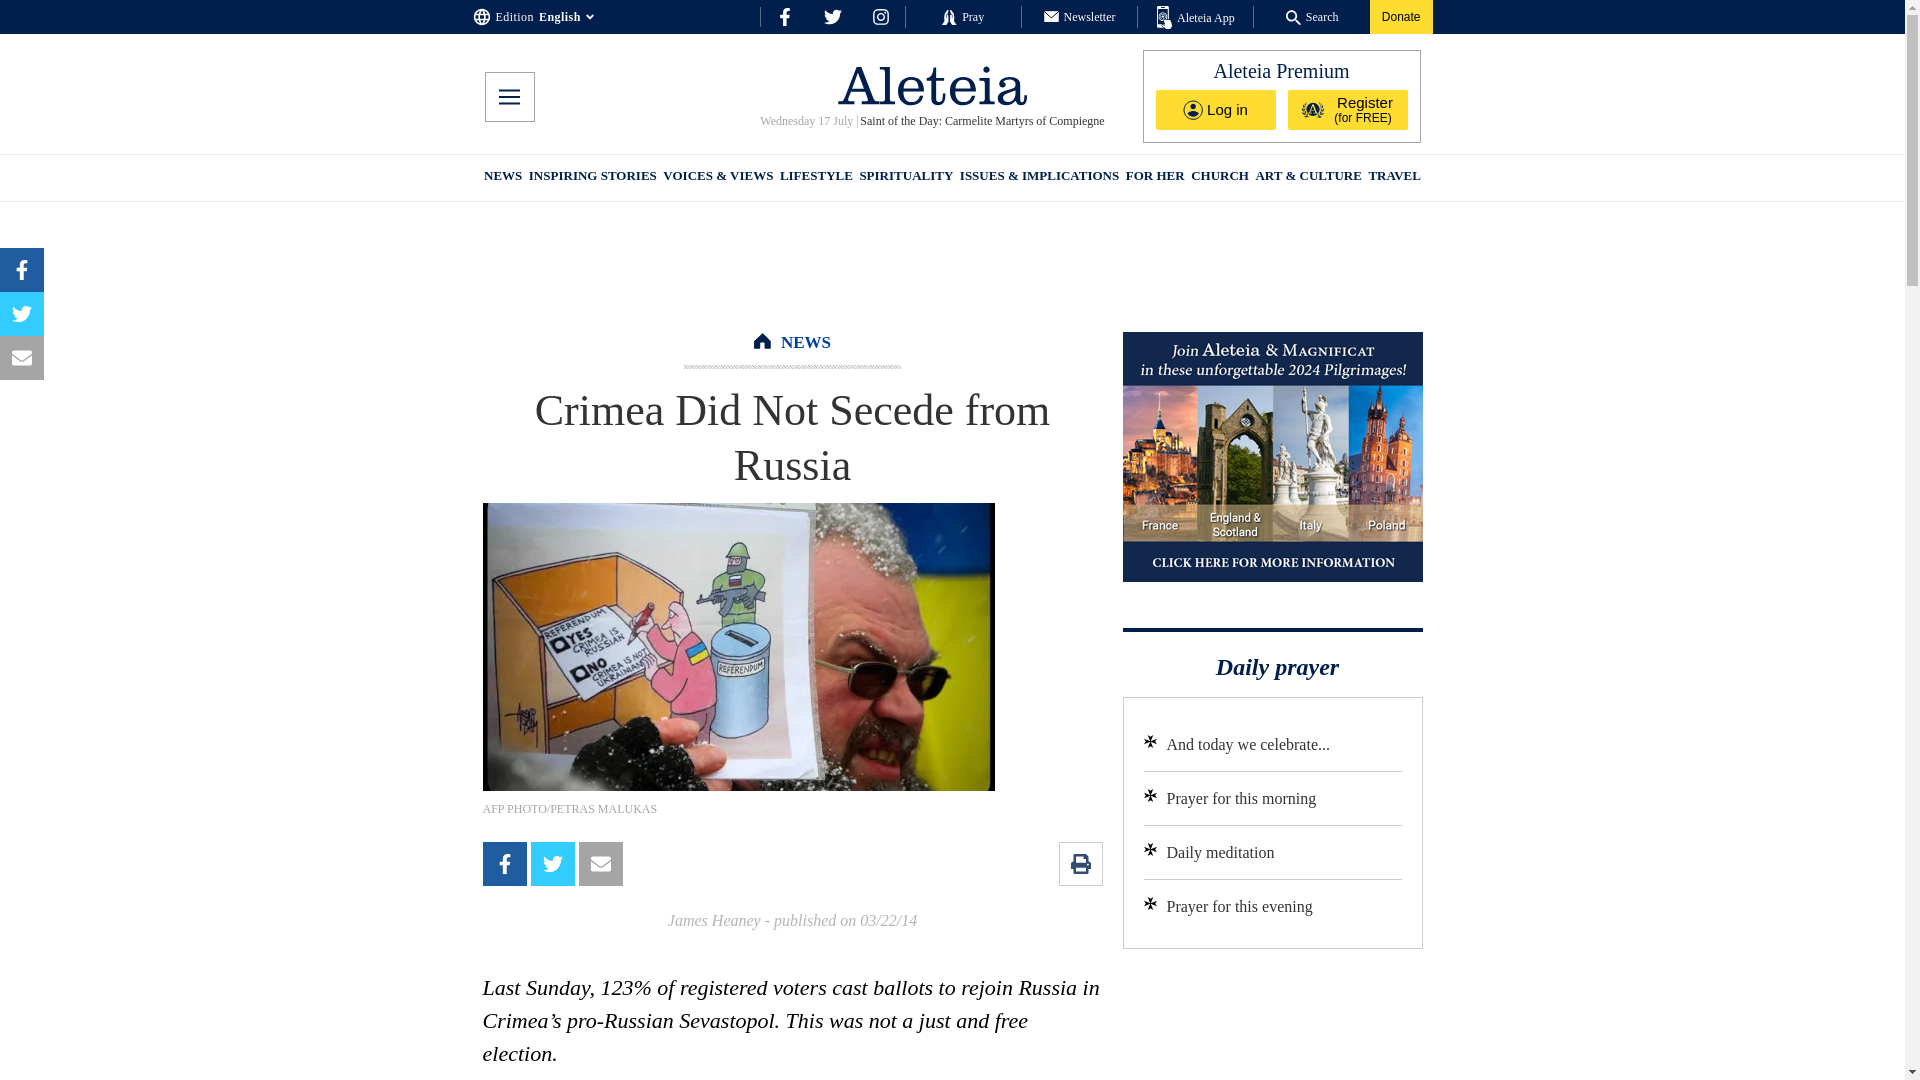  What do you see at coordinates (784, 16) in the screenshot?
I see `social-fb-top-row` at bounding box center [784, 16].